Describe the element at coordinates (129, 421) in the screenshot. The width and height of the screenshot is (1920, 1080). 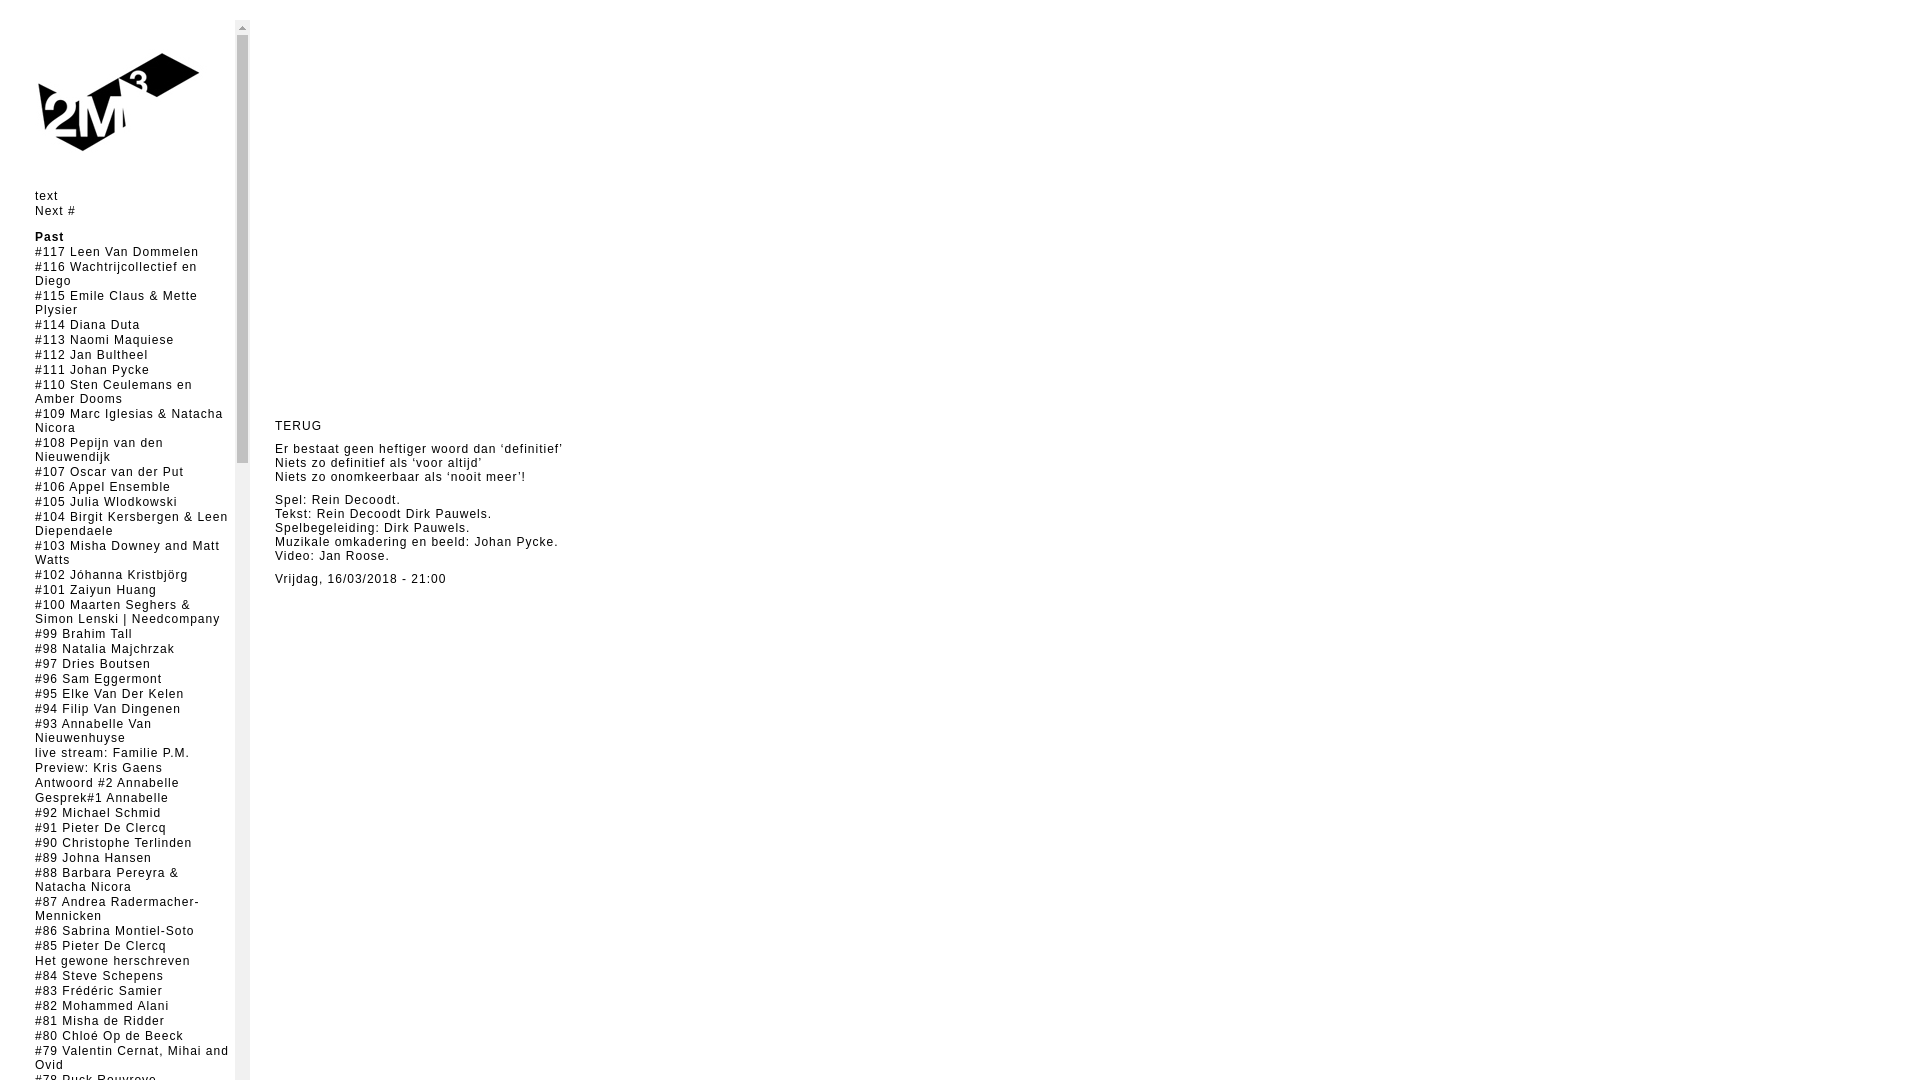
I see `#109 Marc Iglesias & Natacha Nicora` at that location.